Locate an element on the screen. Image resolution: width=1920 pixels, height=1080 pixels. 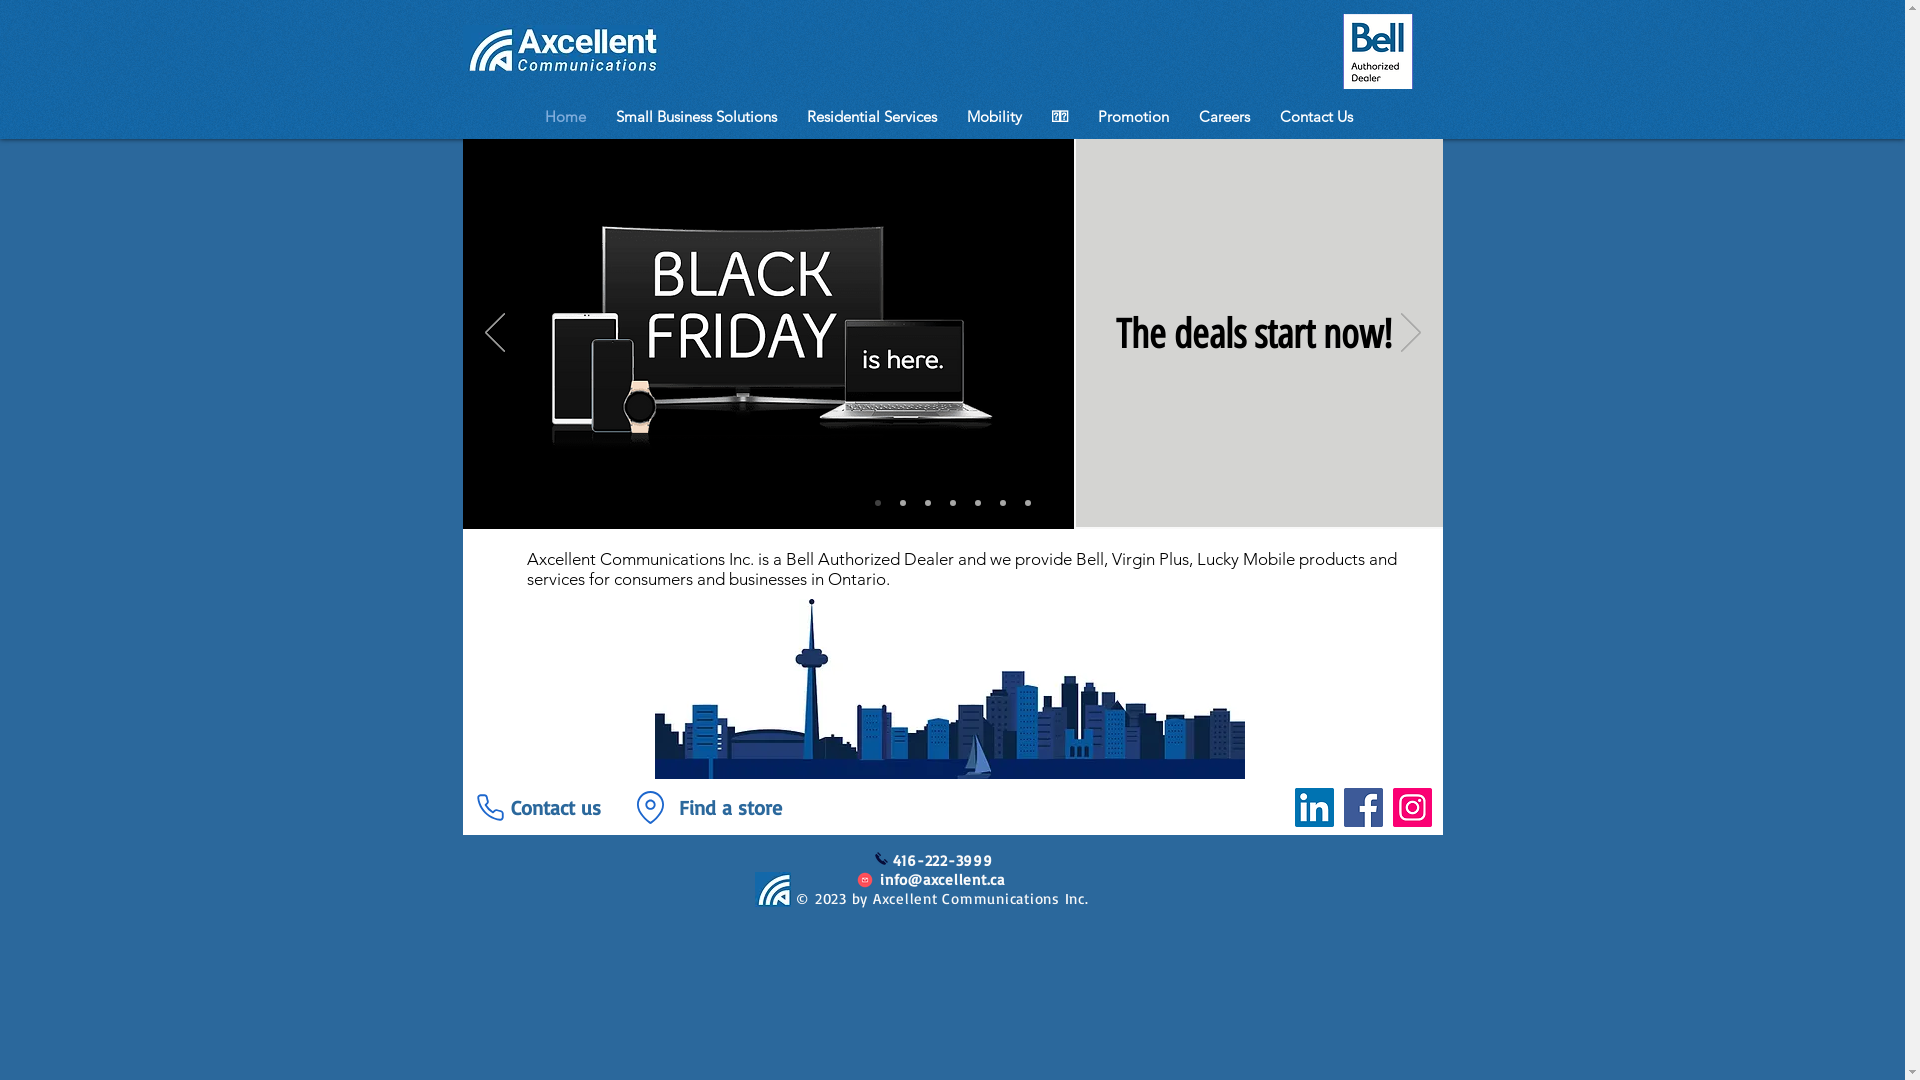
Residential Services is located at coordinates (872, 116).